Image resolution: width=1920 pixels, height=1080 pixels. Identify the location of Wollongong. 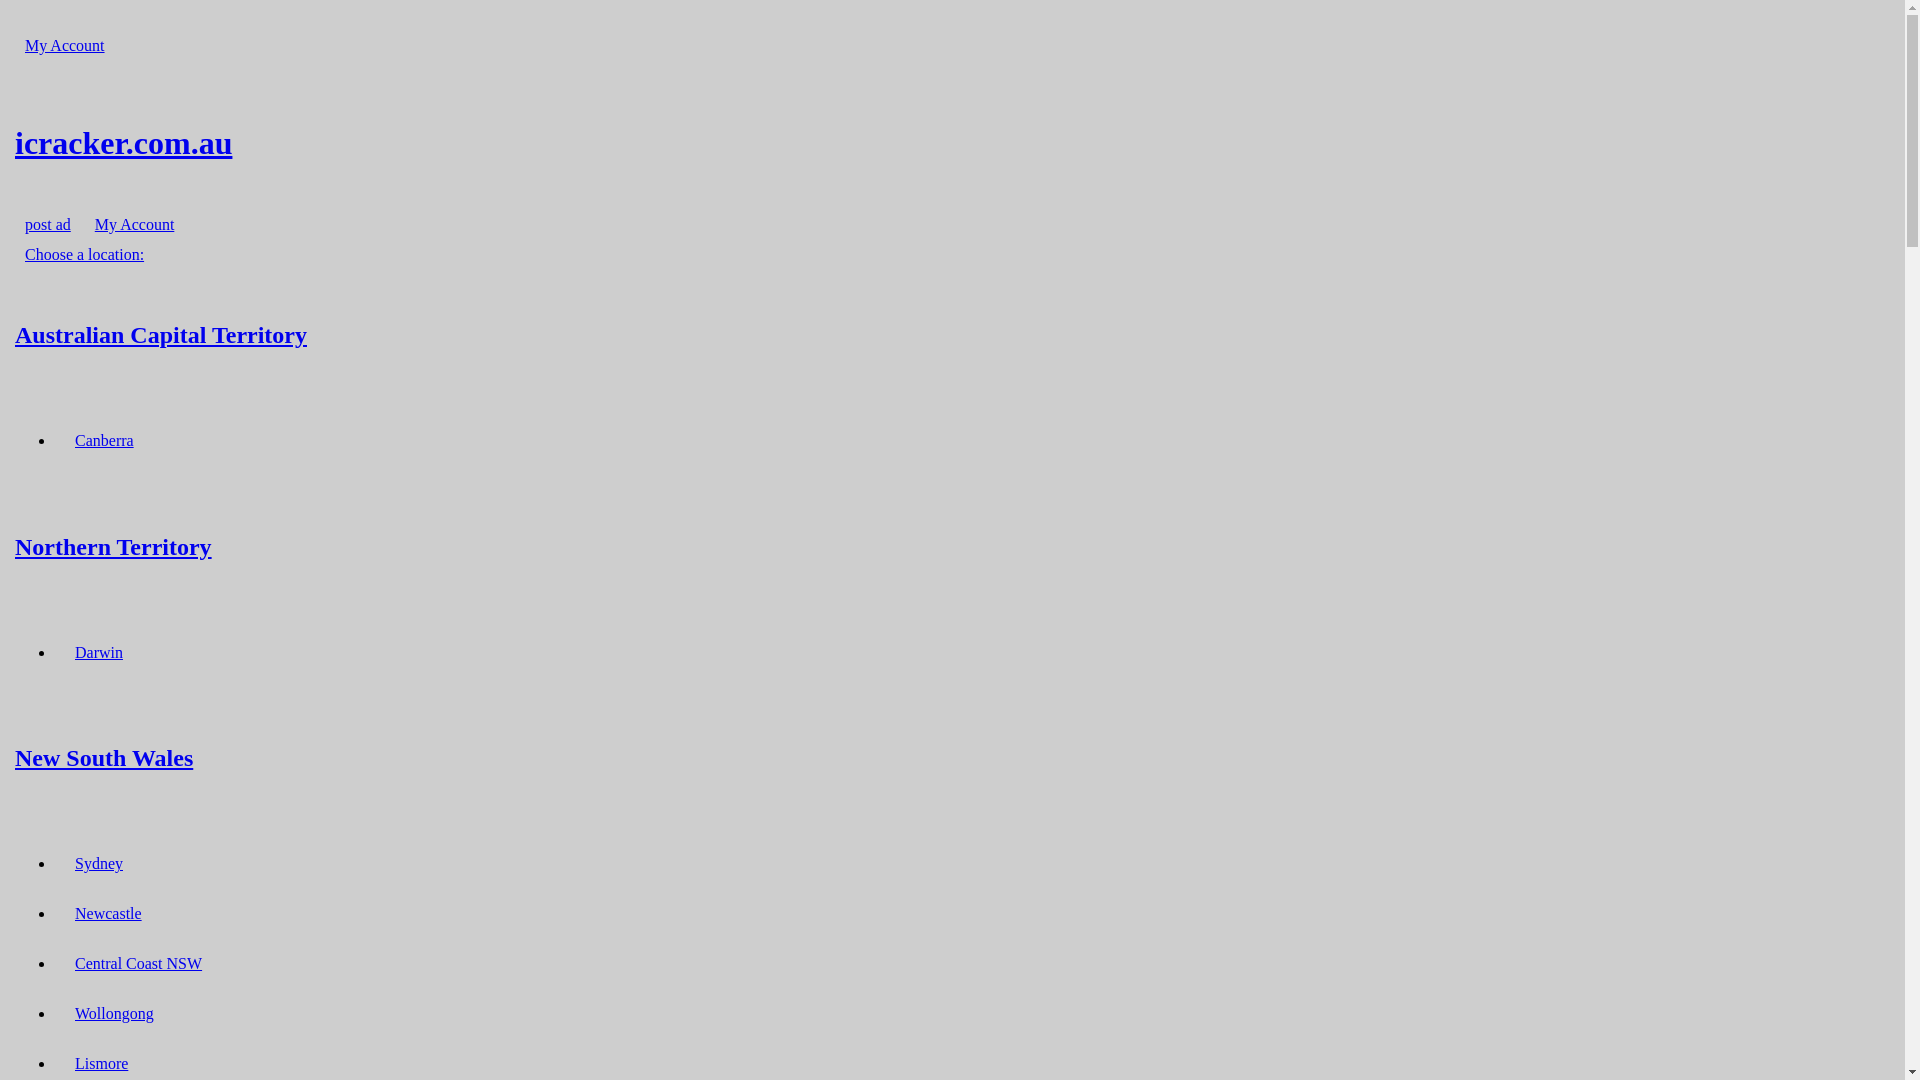
(114, 1014).